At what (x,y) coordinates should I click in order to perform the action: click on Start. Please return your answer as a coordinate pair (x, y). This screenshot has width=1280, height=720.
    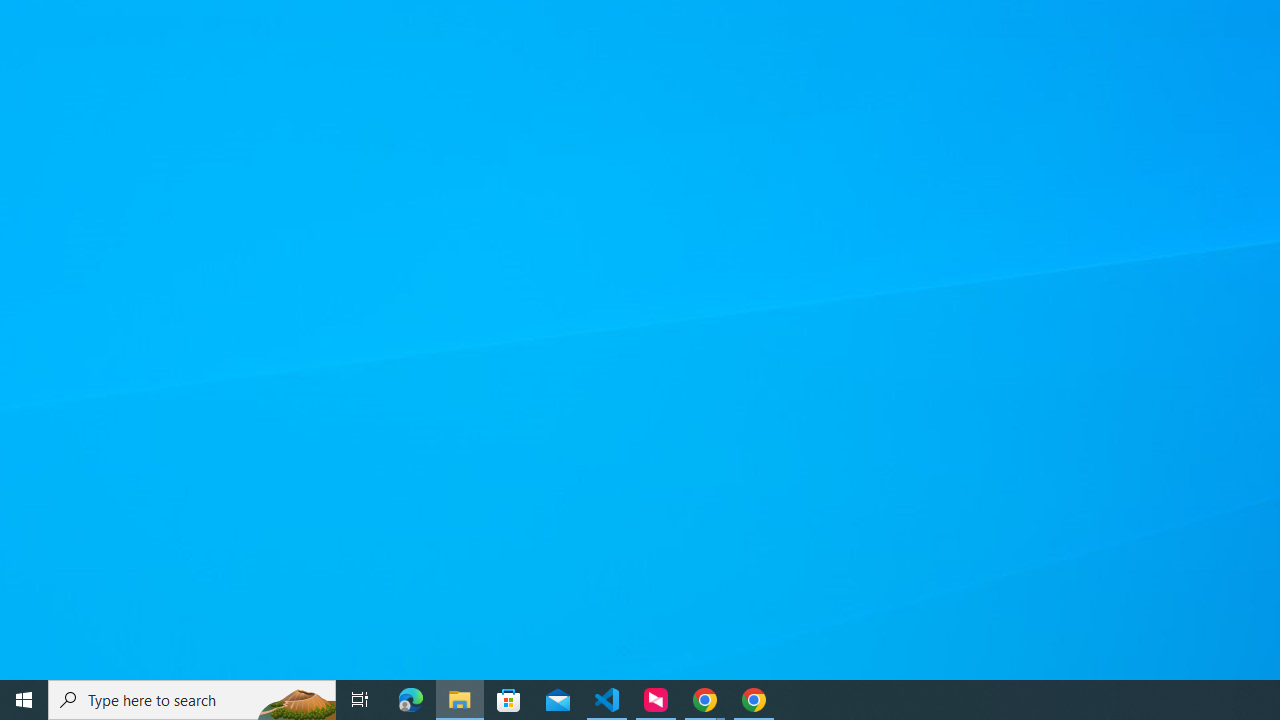
    Looking at the image, I should click on (24, 700).